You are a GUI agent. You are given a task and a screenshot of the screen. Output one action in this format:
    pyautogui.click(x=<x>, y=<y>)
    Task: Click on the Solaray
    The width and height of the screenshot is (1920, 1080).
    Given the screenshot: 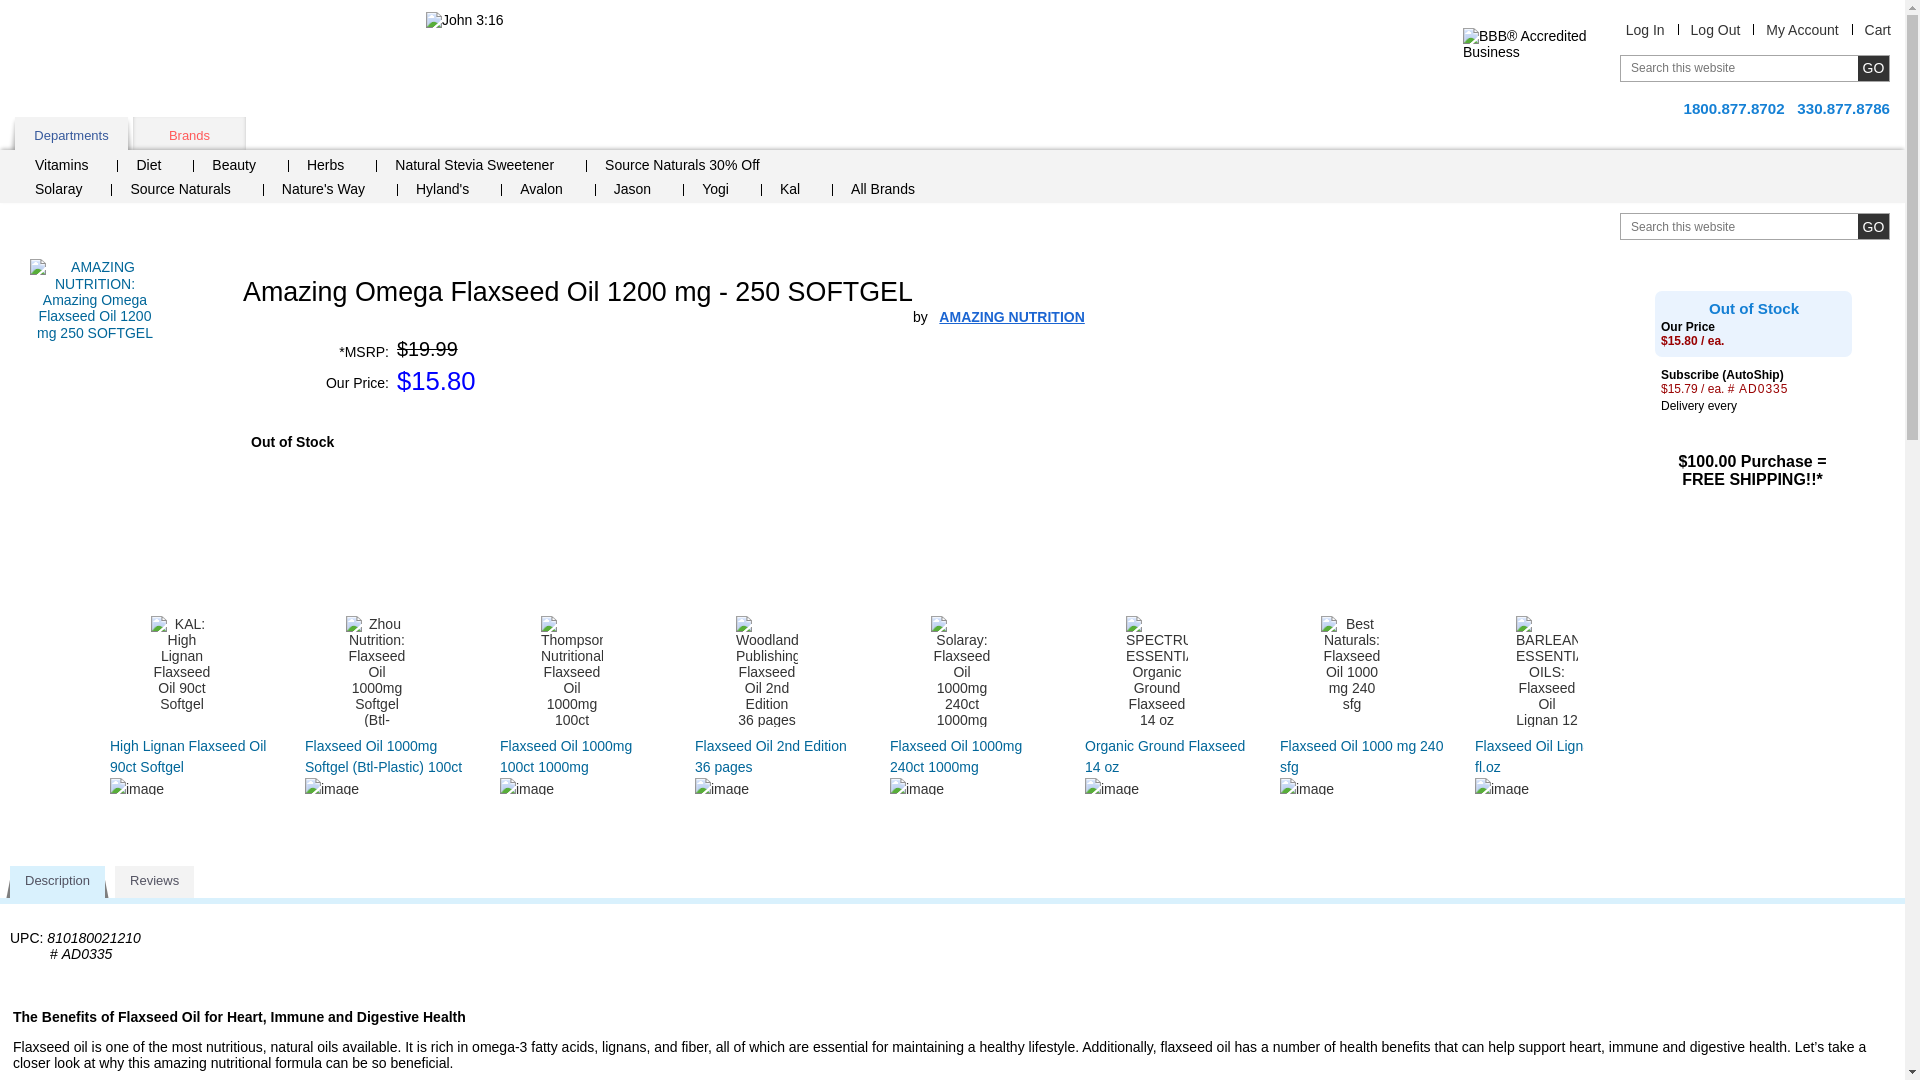 What is the action you would take?
    pyautogui.click(x=68, y=191)
    